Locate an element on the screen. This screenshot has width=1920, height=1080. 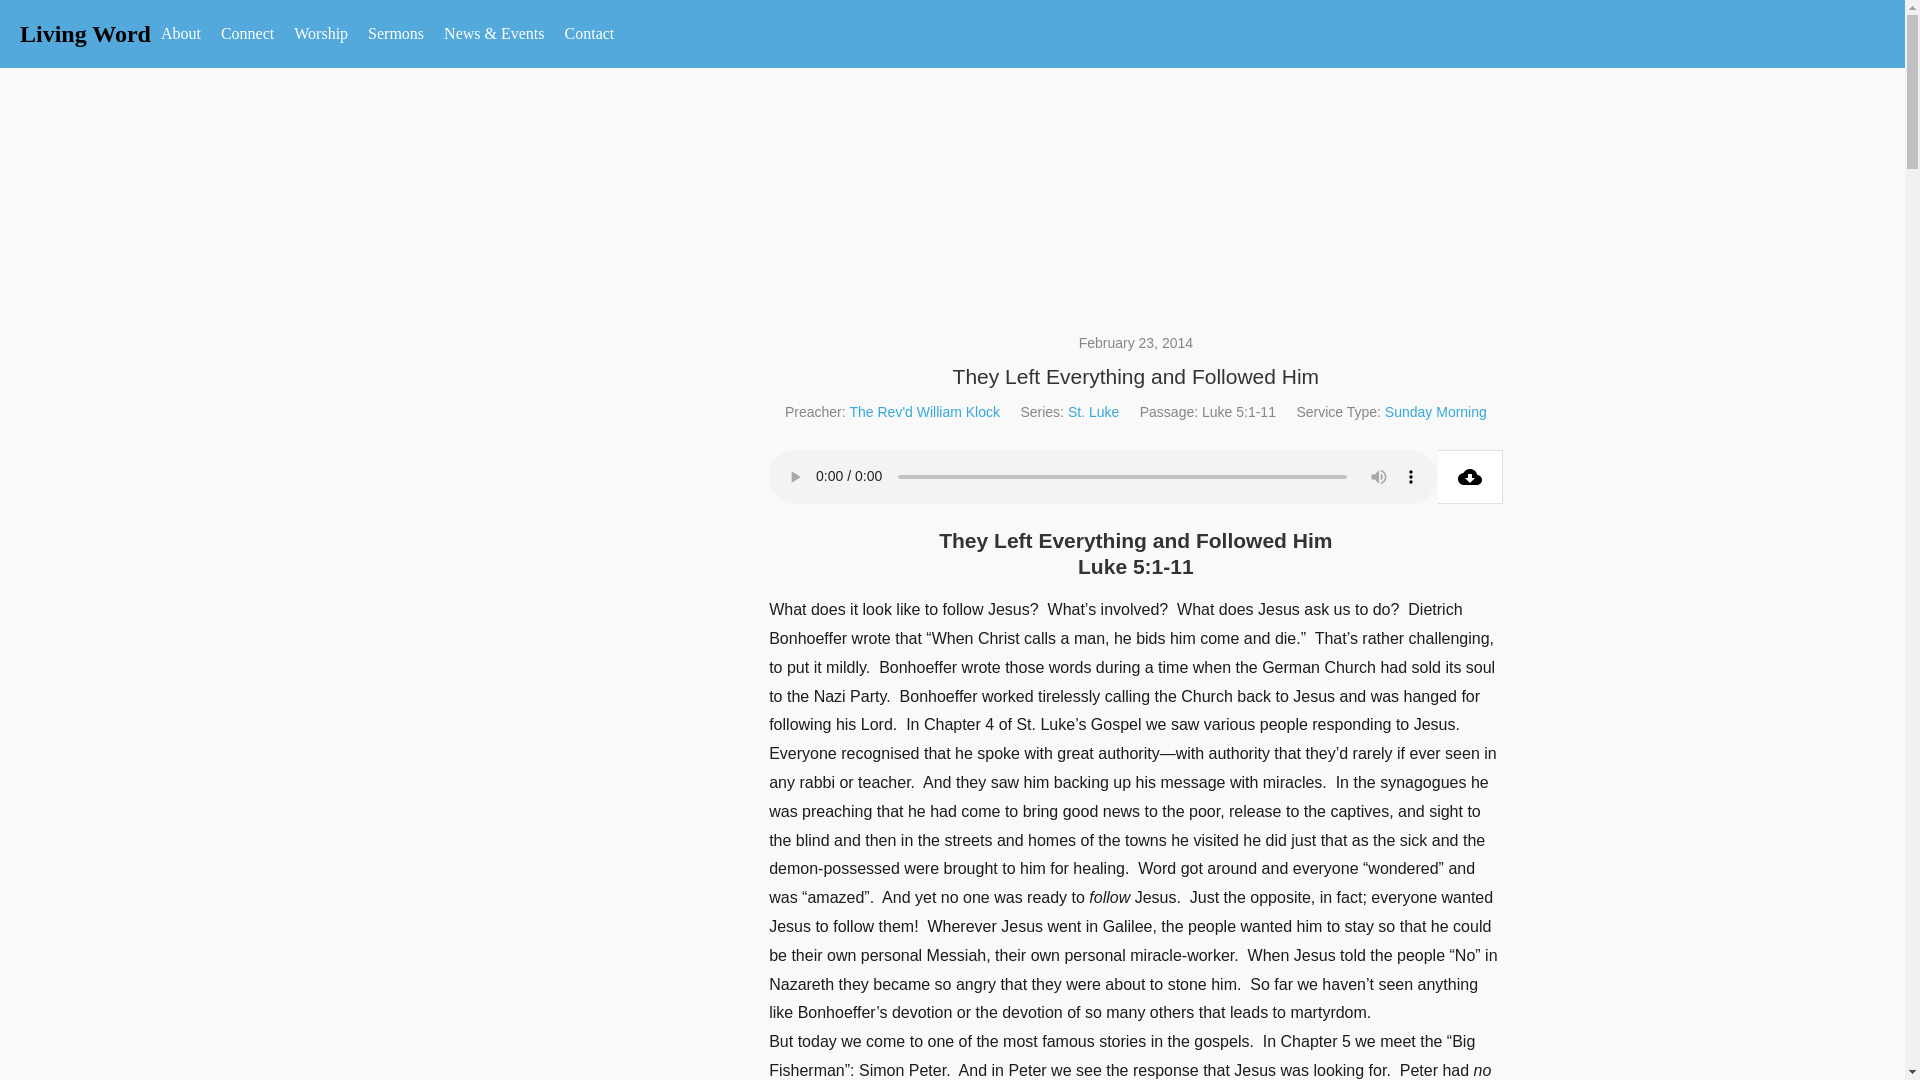
St. Luke is located at coordinates (1093, 412).